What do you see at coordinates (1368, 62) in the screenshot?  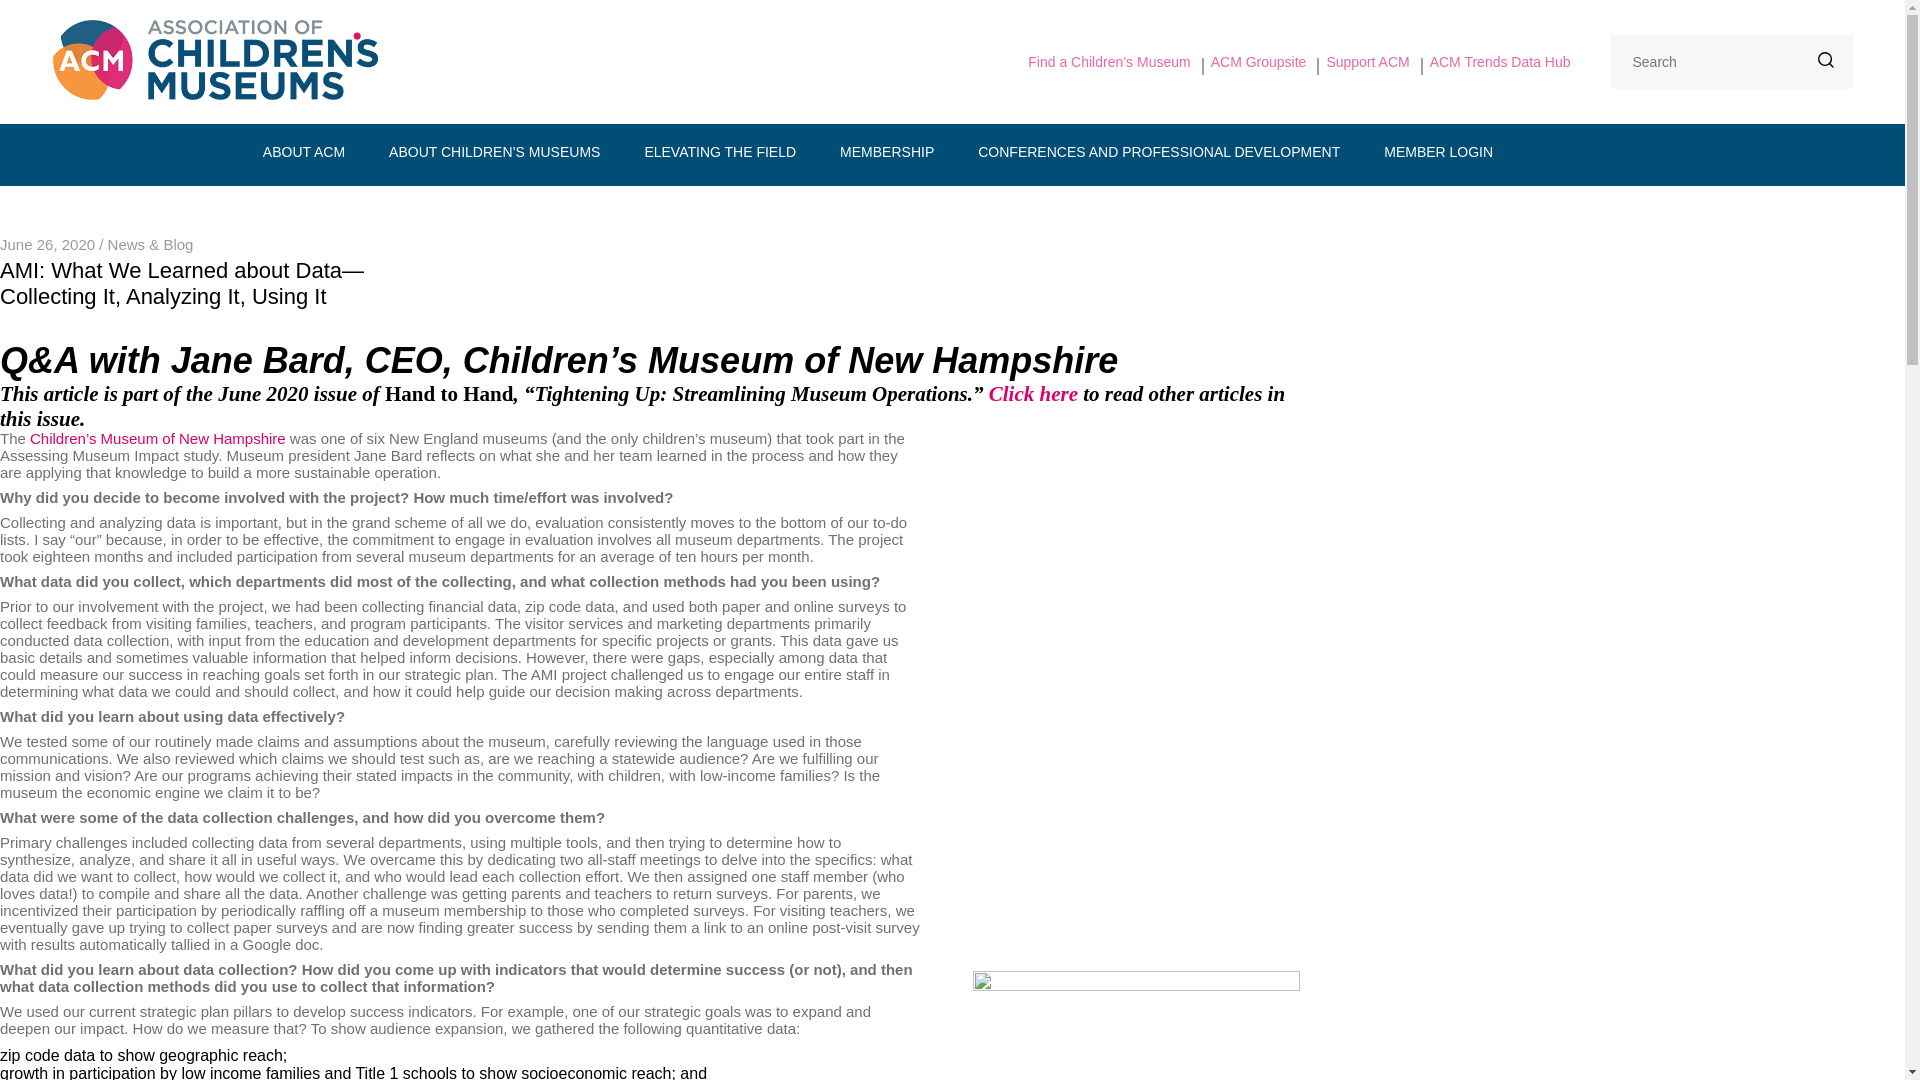 I see `Support ACM` at bounding box center [1368, 62].